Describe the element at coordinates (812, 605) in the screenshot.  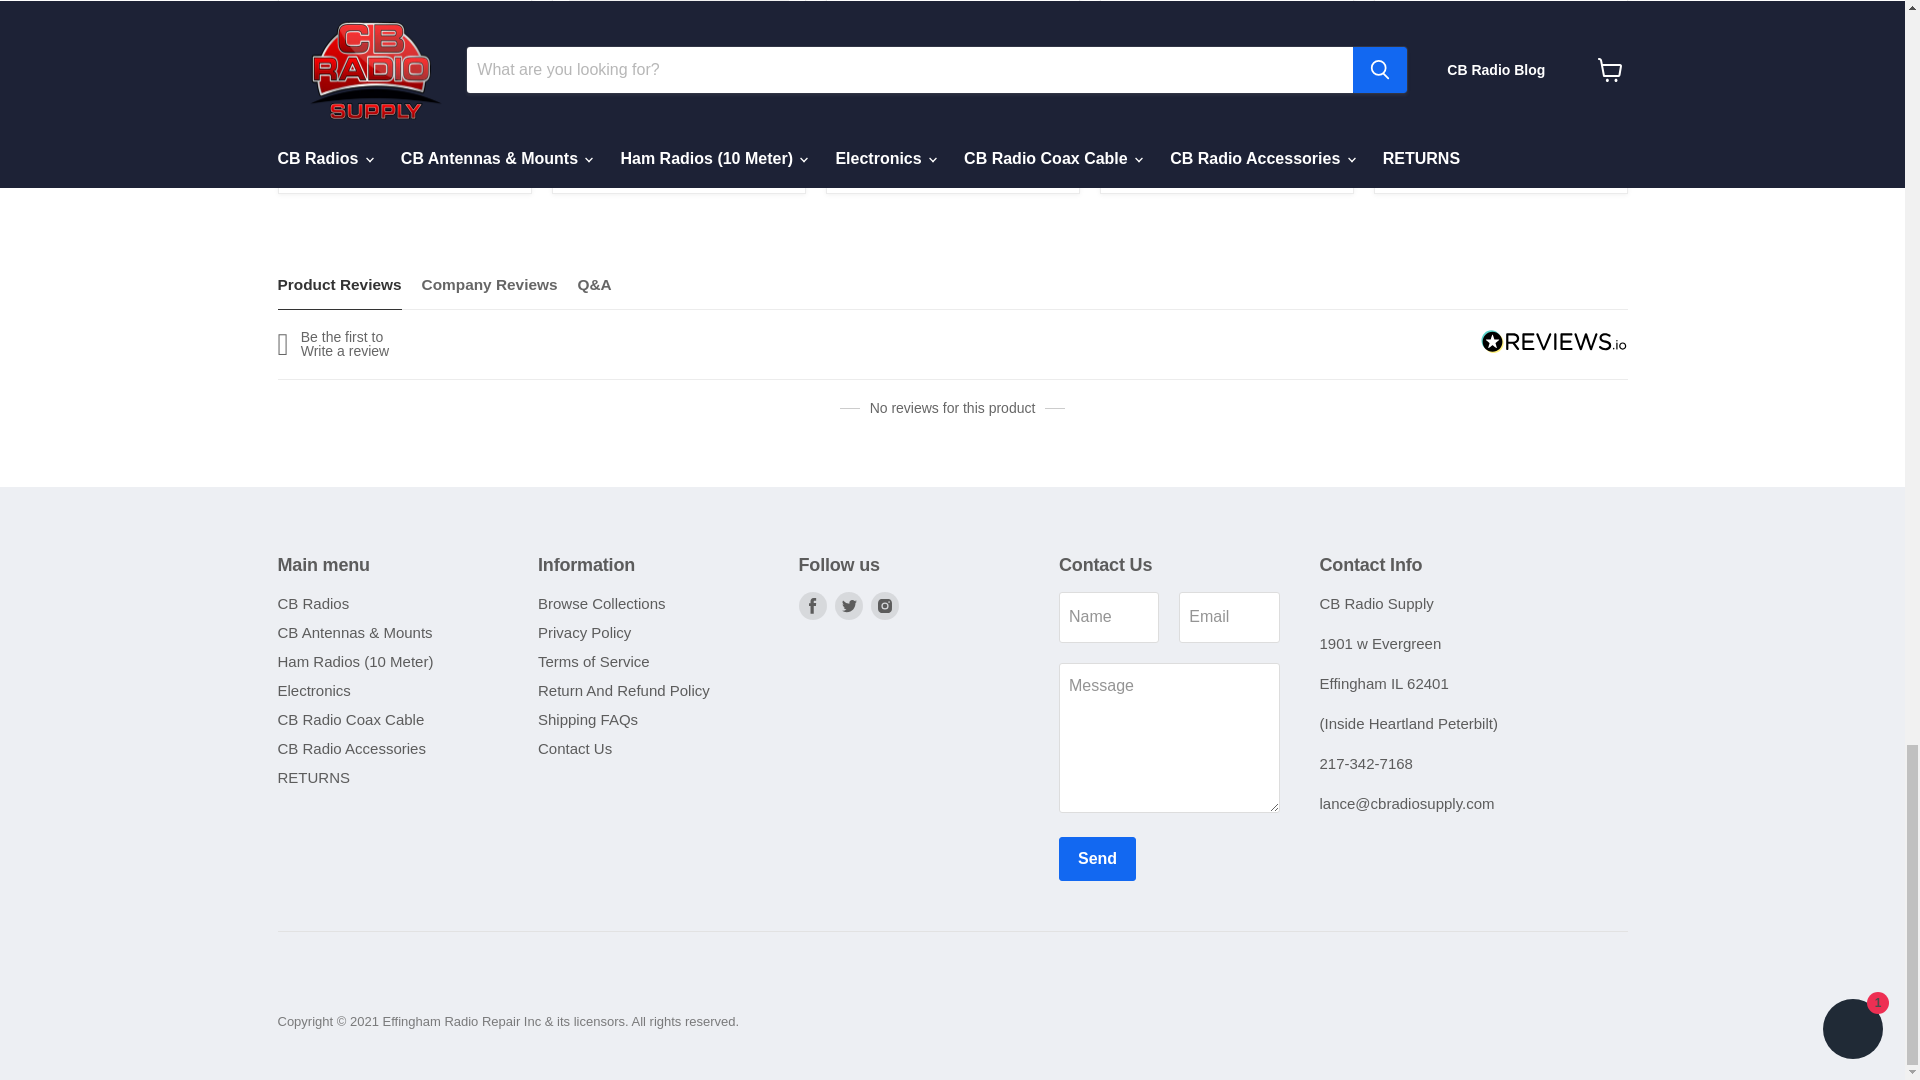
I see `Facebook` at that location.